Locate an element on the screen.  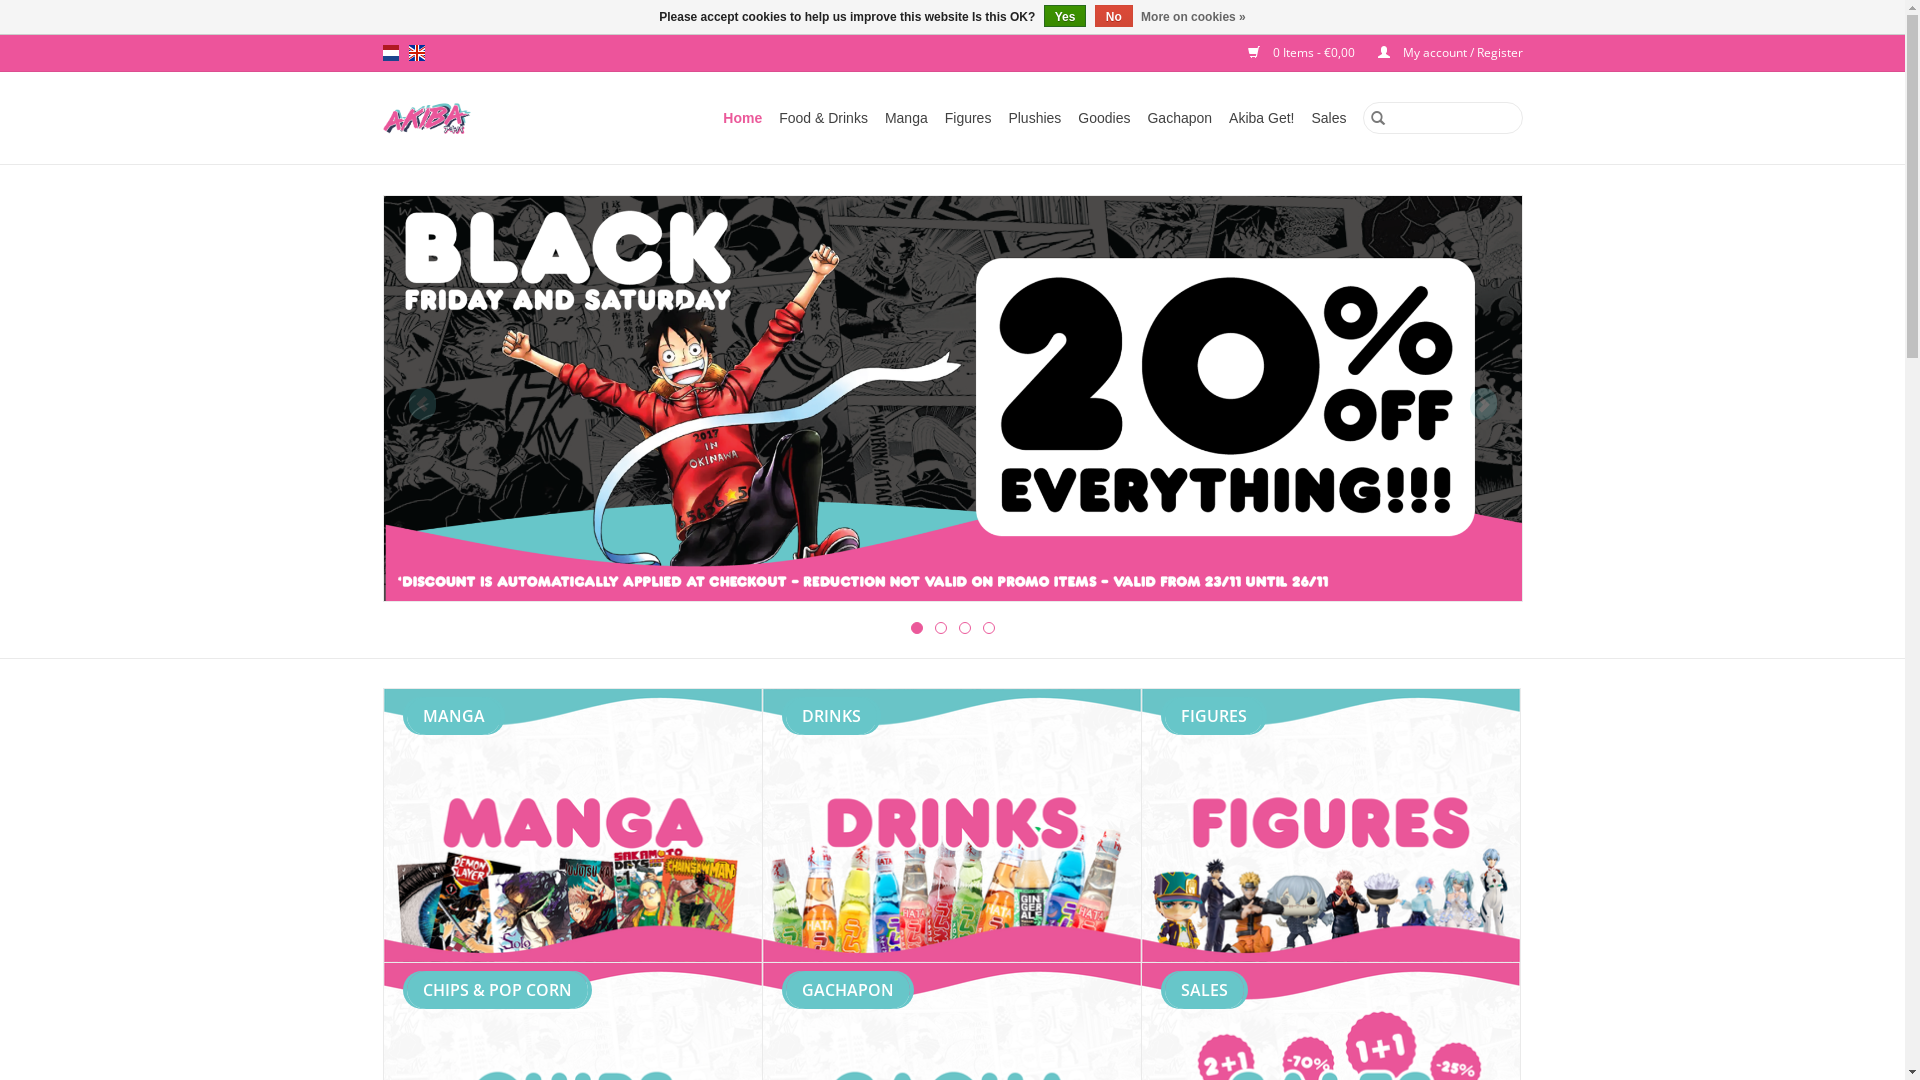
Manga is located at coordinates (906, 118).